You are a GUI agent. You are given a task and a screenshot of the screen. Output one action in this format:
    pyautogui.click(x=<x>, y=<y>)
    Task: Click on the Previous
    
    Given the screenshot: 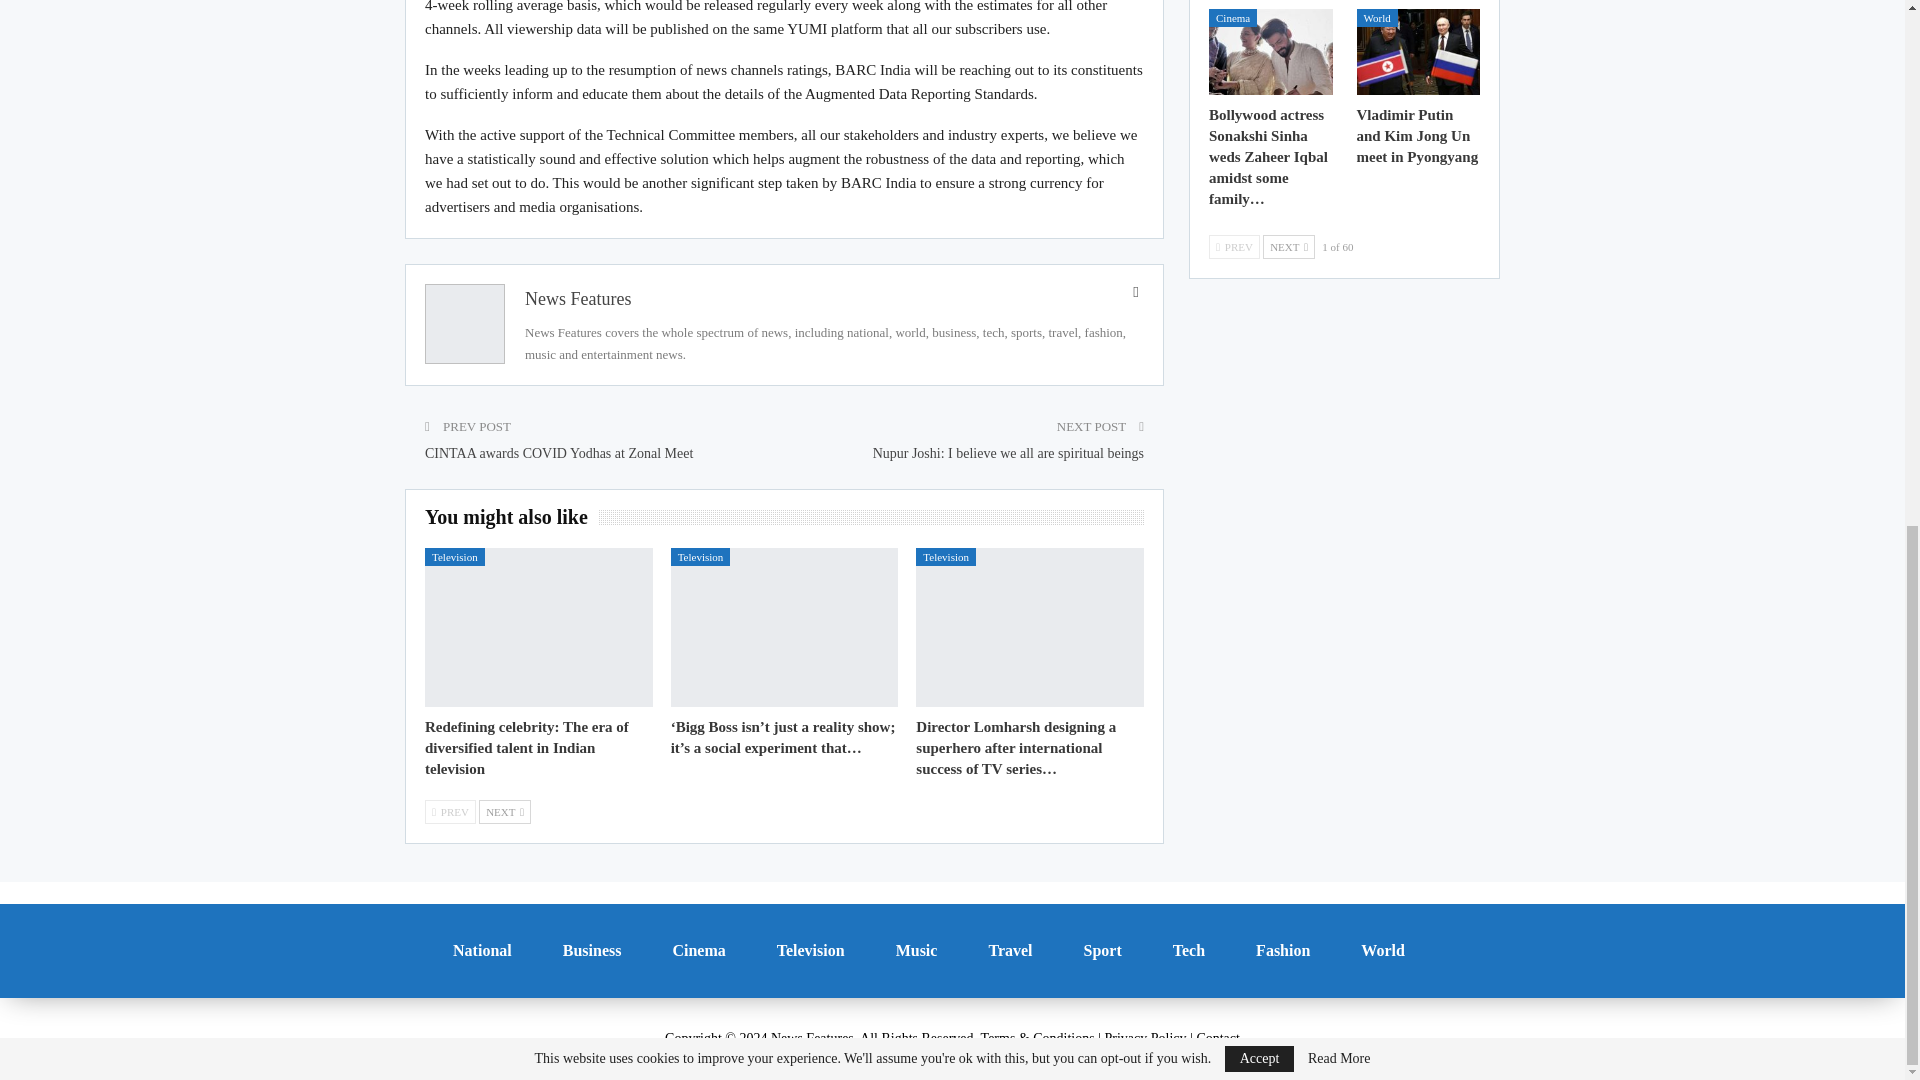 What is the action you would take?
    pyautogui.click(x=450, y=812)
    